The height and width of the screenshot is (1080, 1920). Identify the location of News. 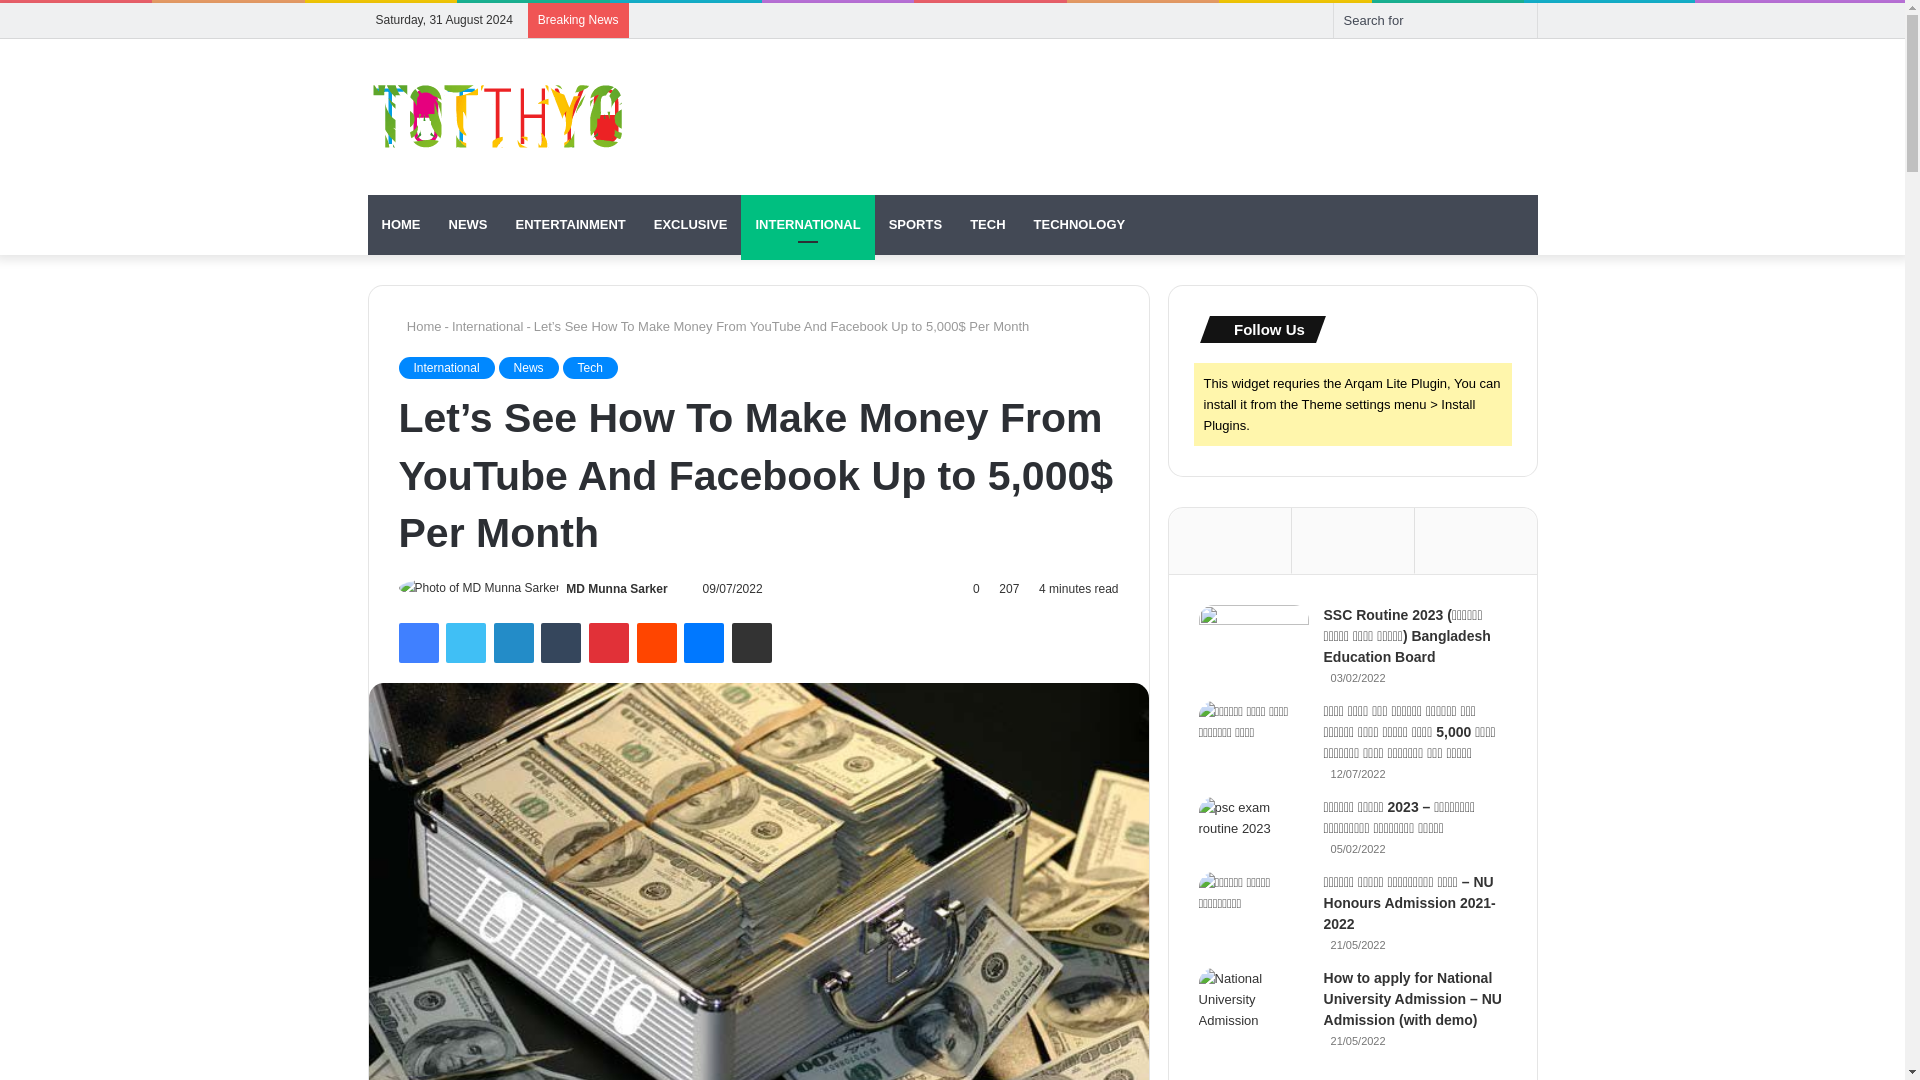
(528, 368).